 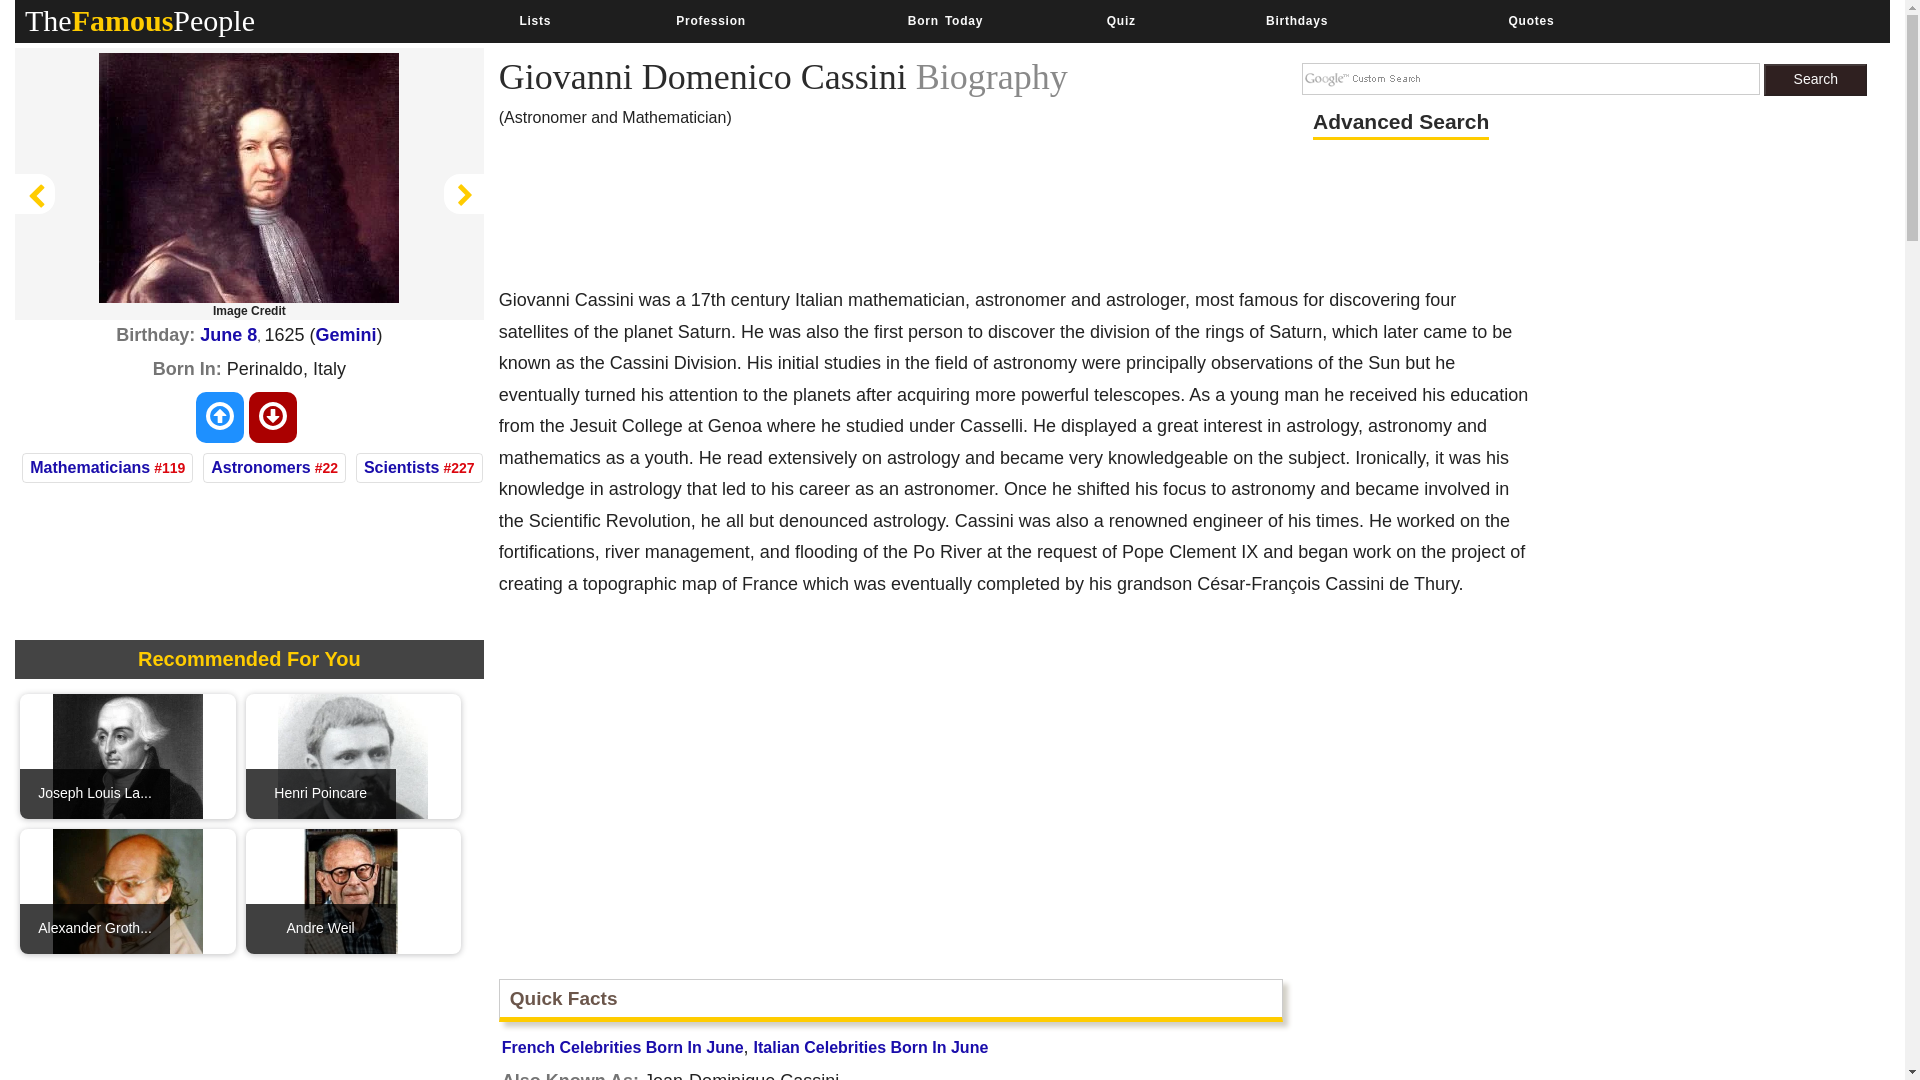 I want to click on Advanced Search, so click(x=1401, y=123).